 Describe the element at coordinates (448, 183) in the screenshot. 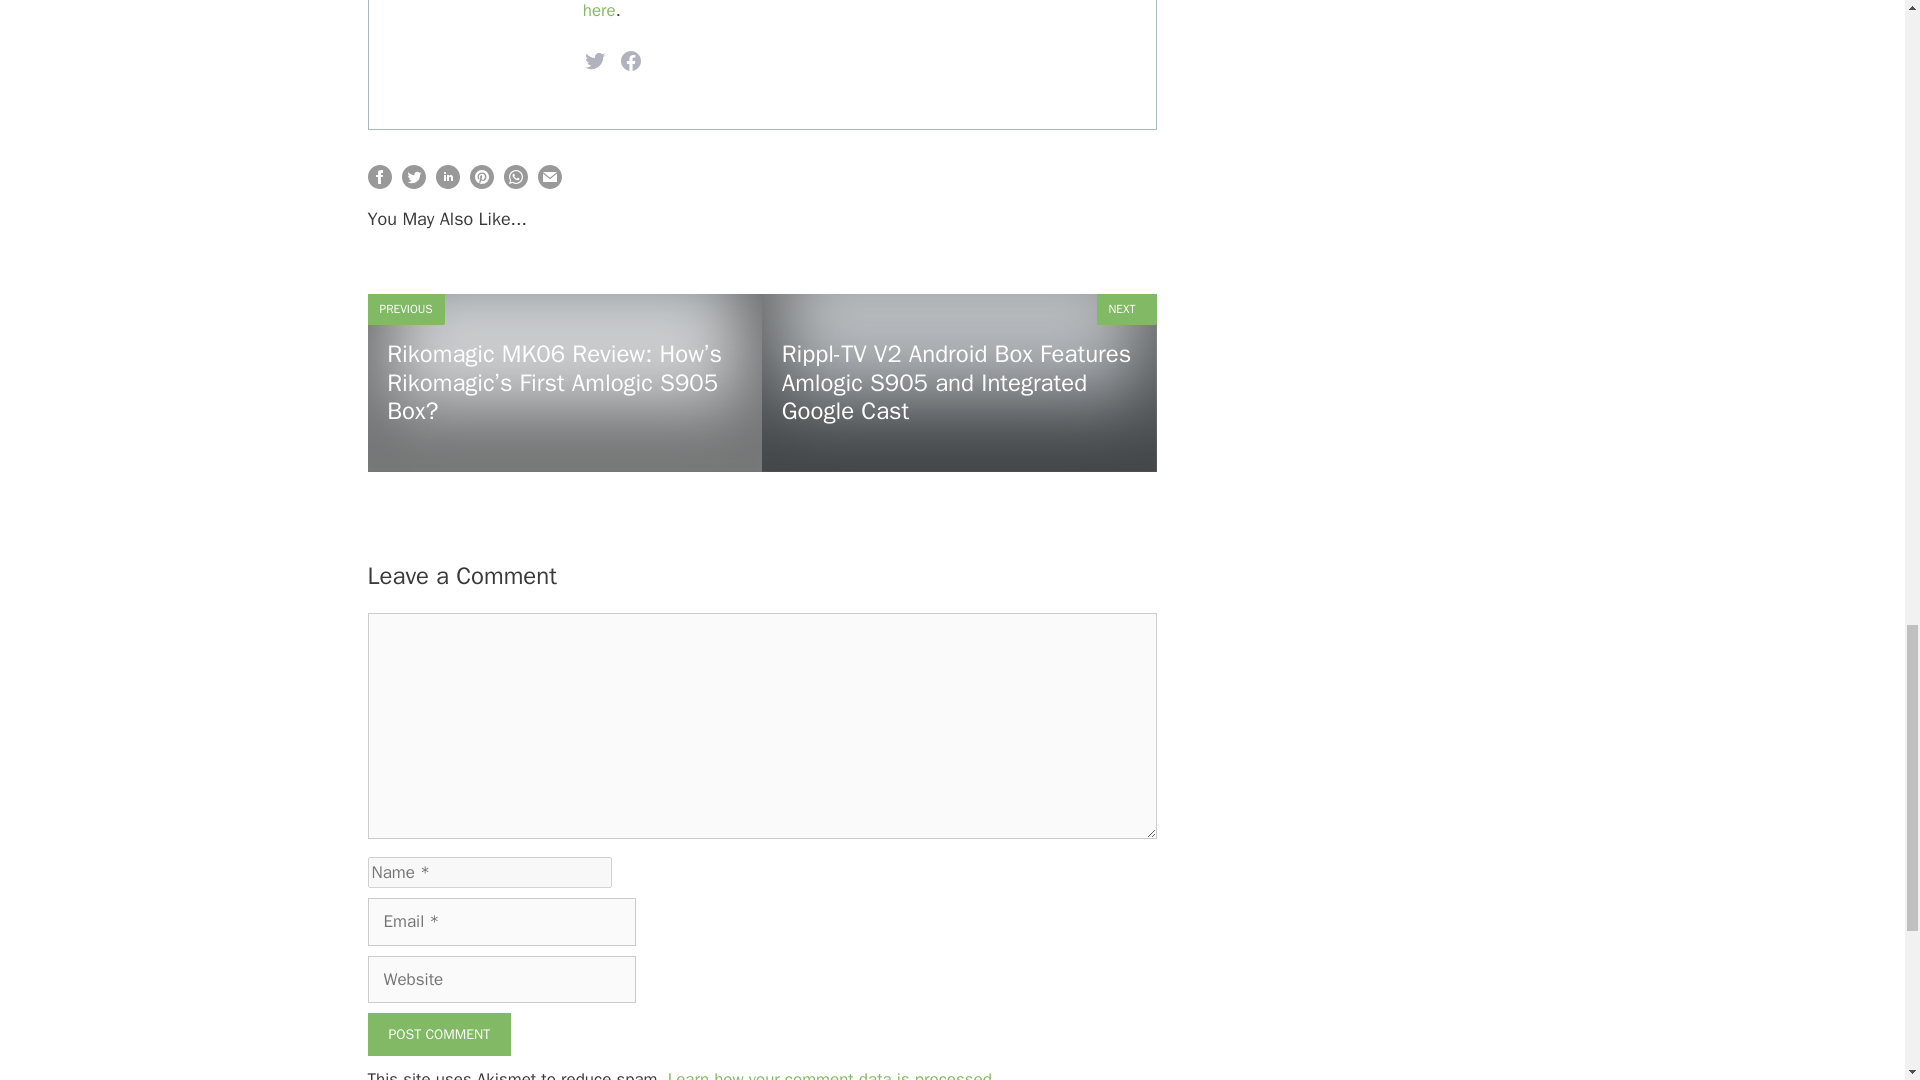

I see `Share this post!` at that location.